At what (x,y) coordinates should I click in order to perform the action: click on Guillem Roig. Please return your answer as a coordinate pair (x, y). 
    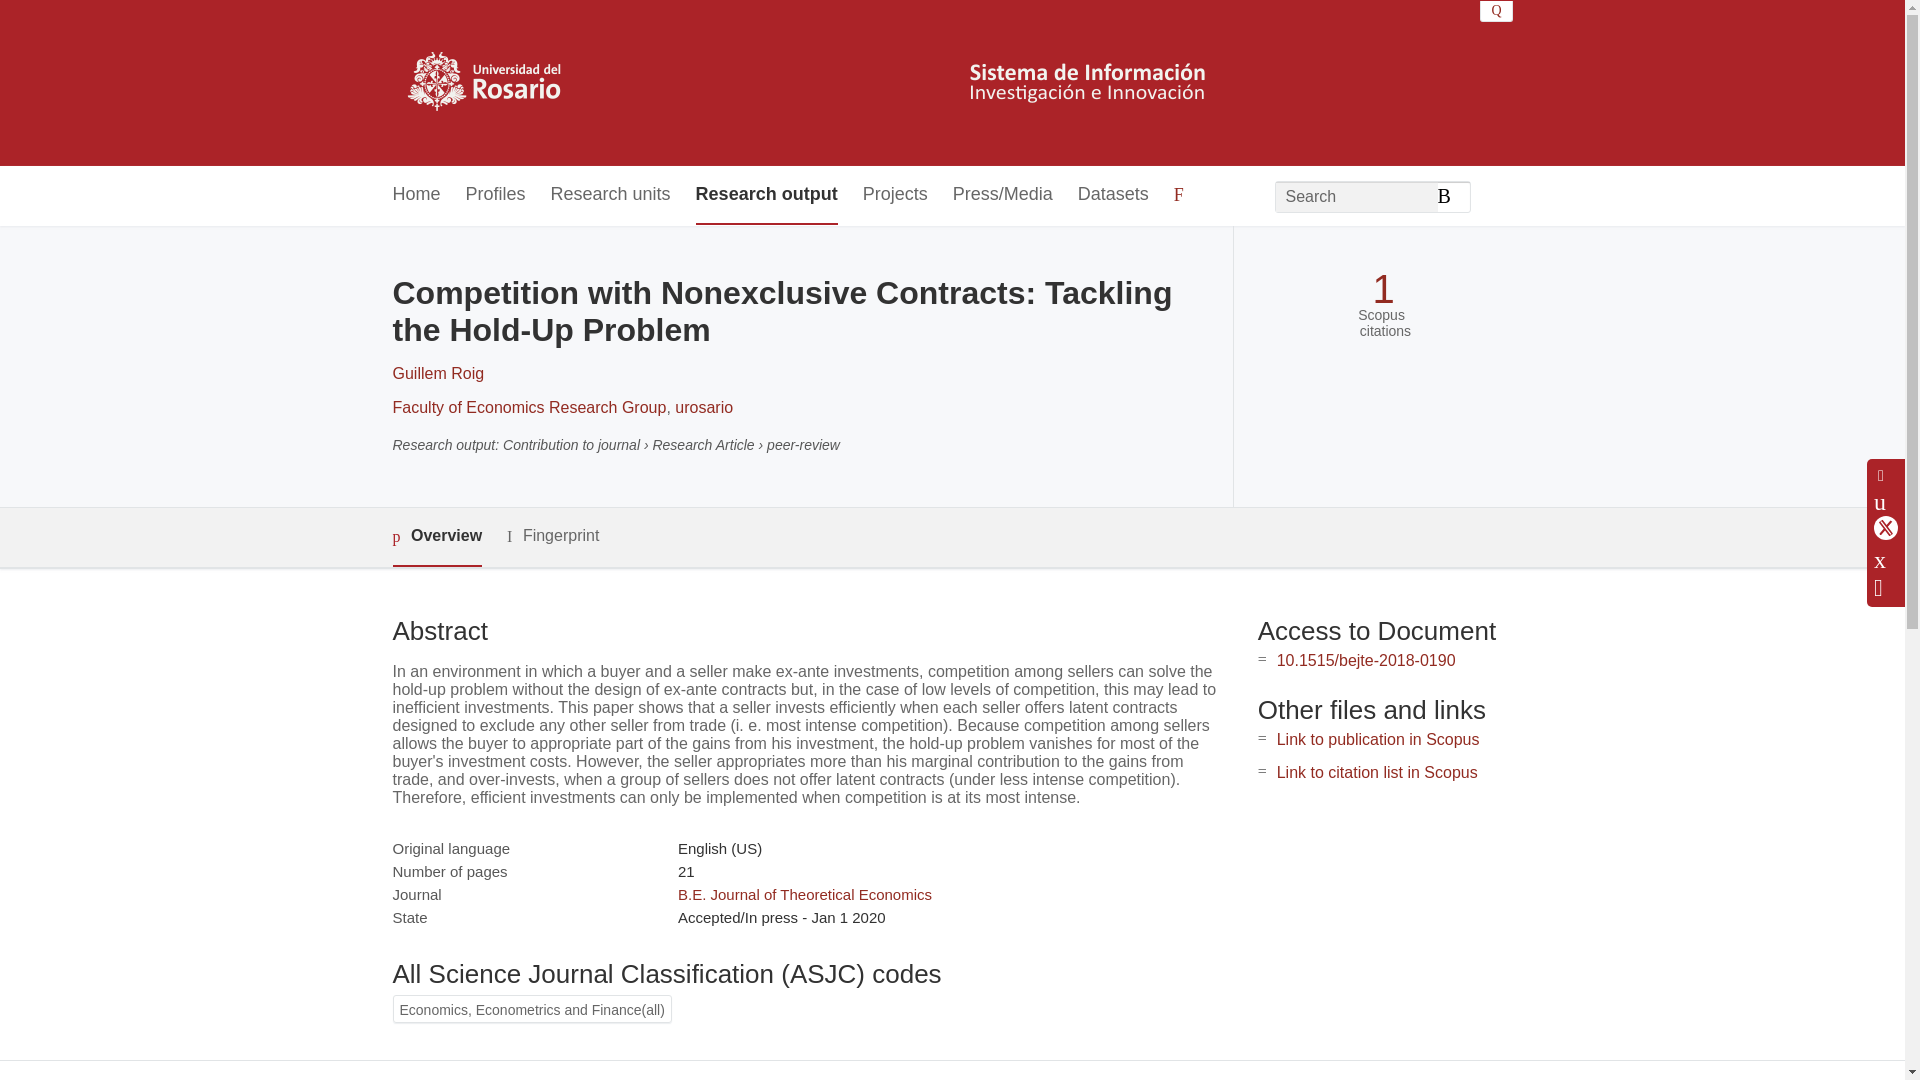
    Looking at the image, I should click on (437, 374).